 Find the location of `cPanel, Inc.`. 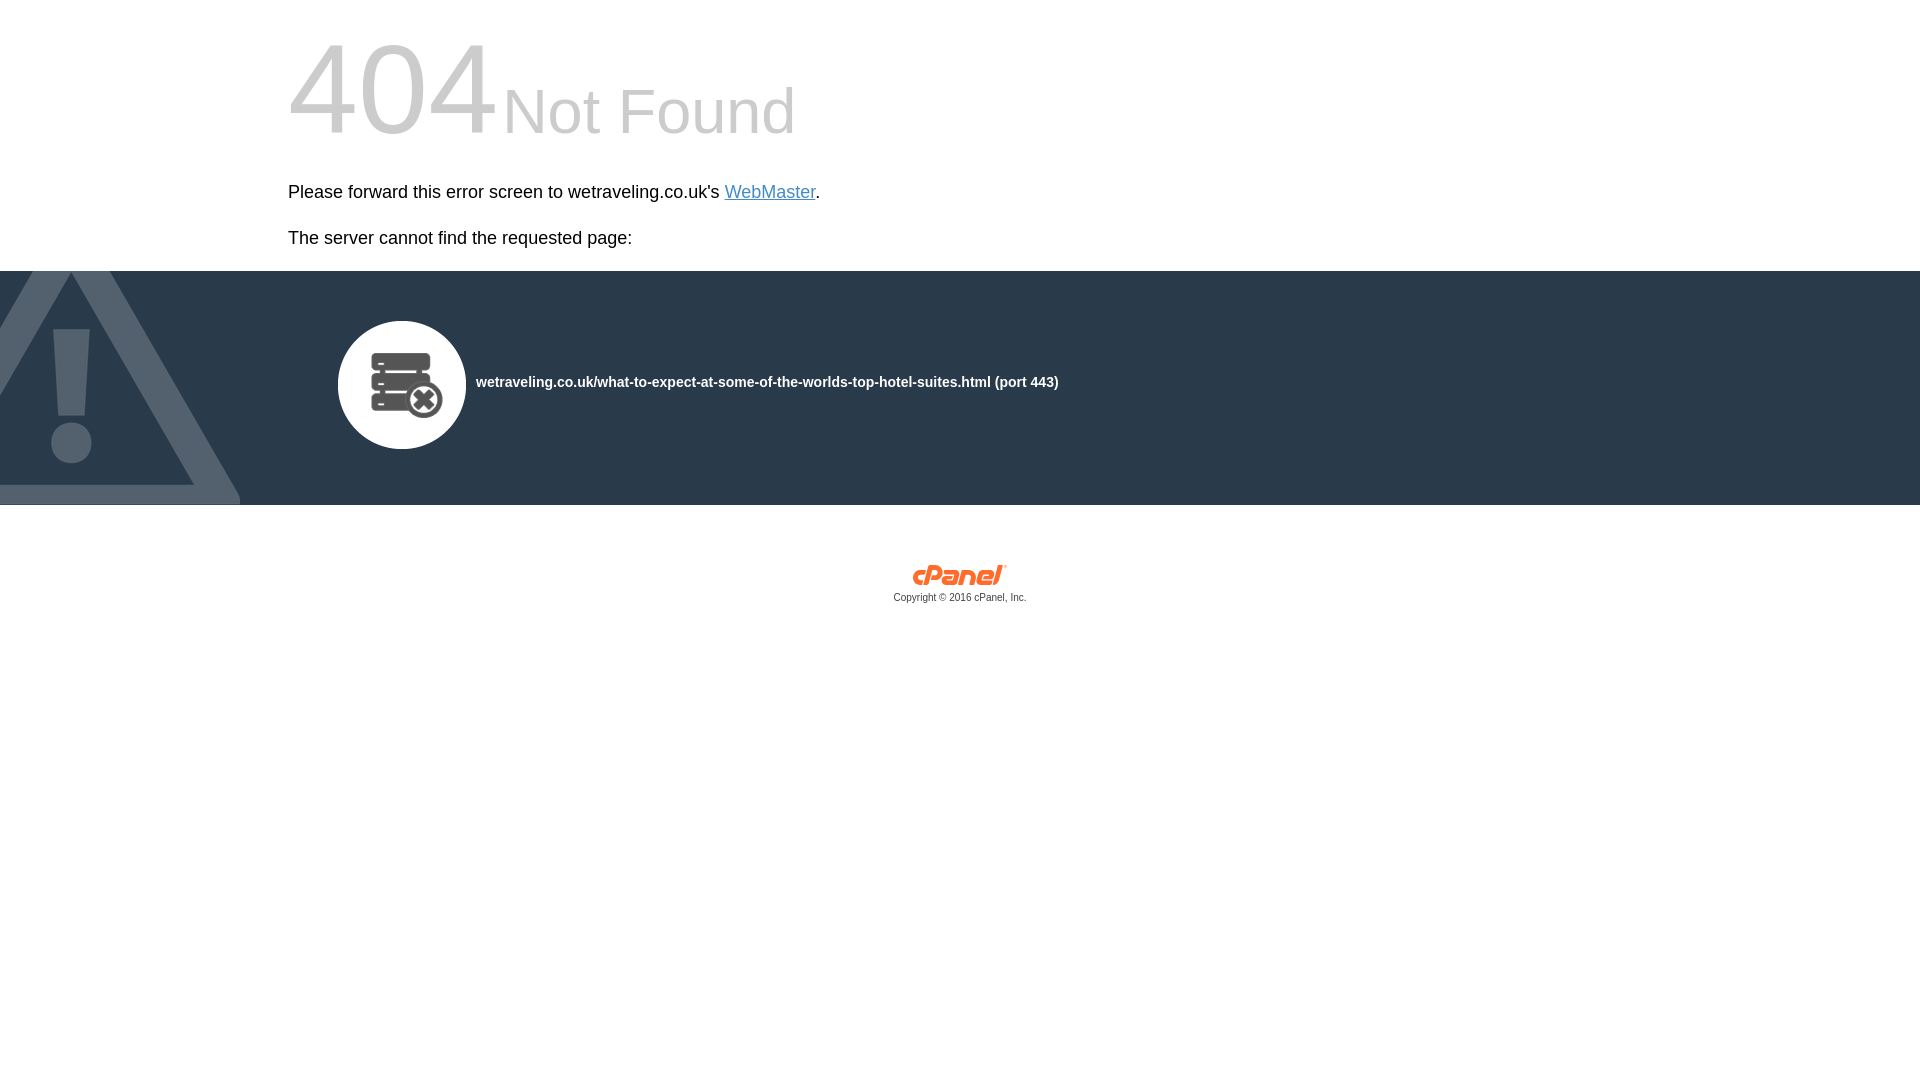

cPanel, Inc. is located at coordinates (960, 588).